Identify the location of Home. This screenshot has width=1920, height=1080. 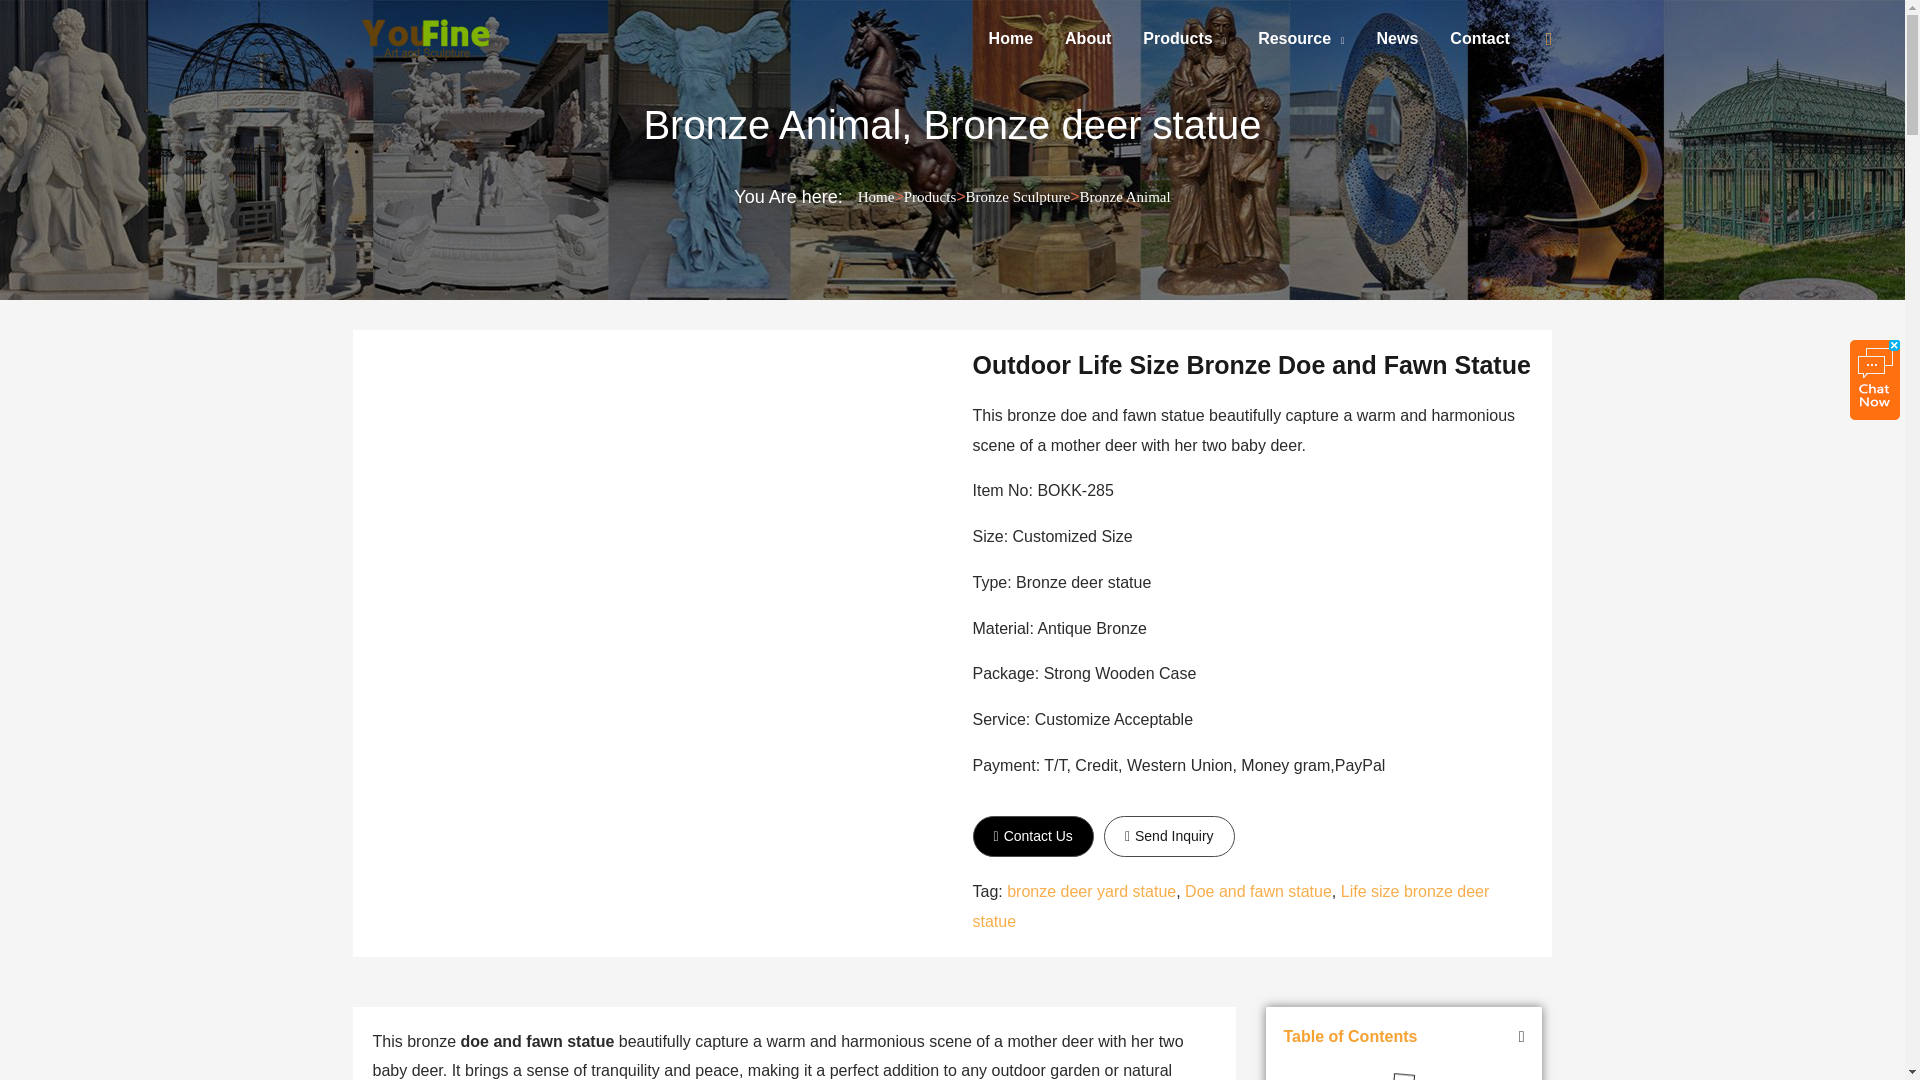
(1010, 38).